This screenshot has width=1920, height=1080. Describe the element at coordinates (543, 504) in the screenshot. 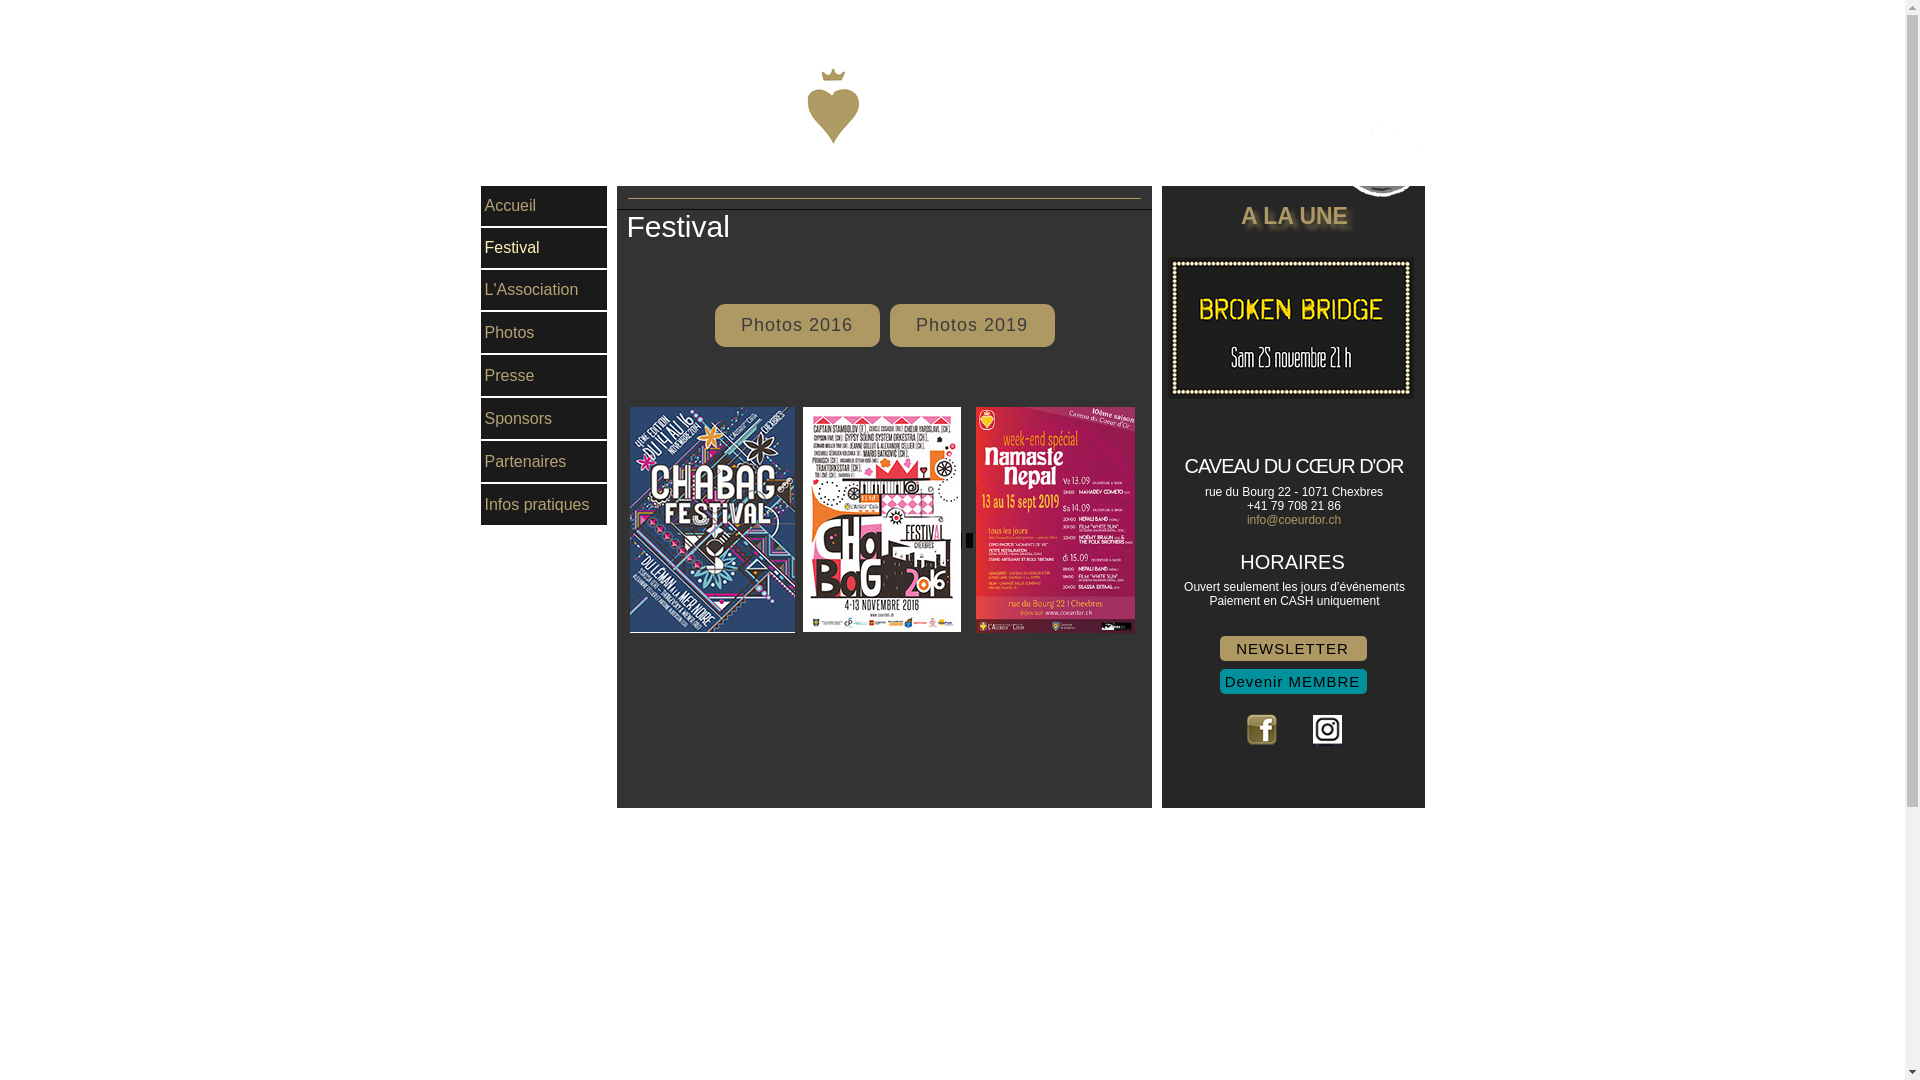

I see `Infos pratiques` at that location.